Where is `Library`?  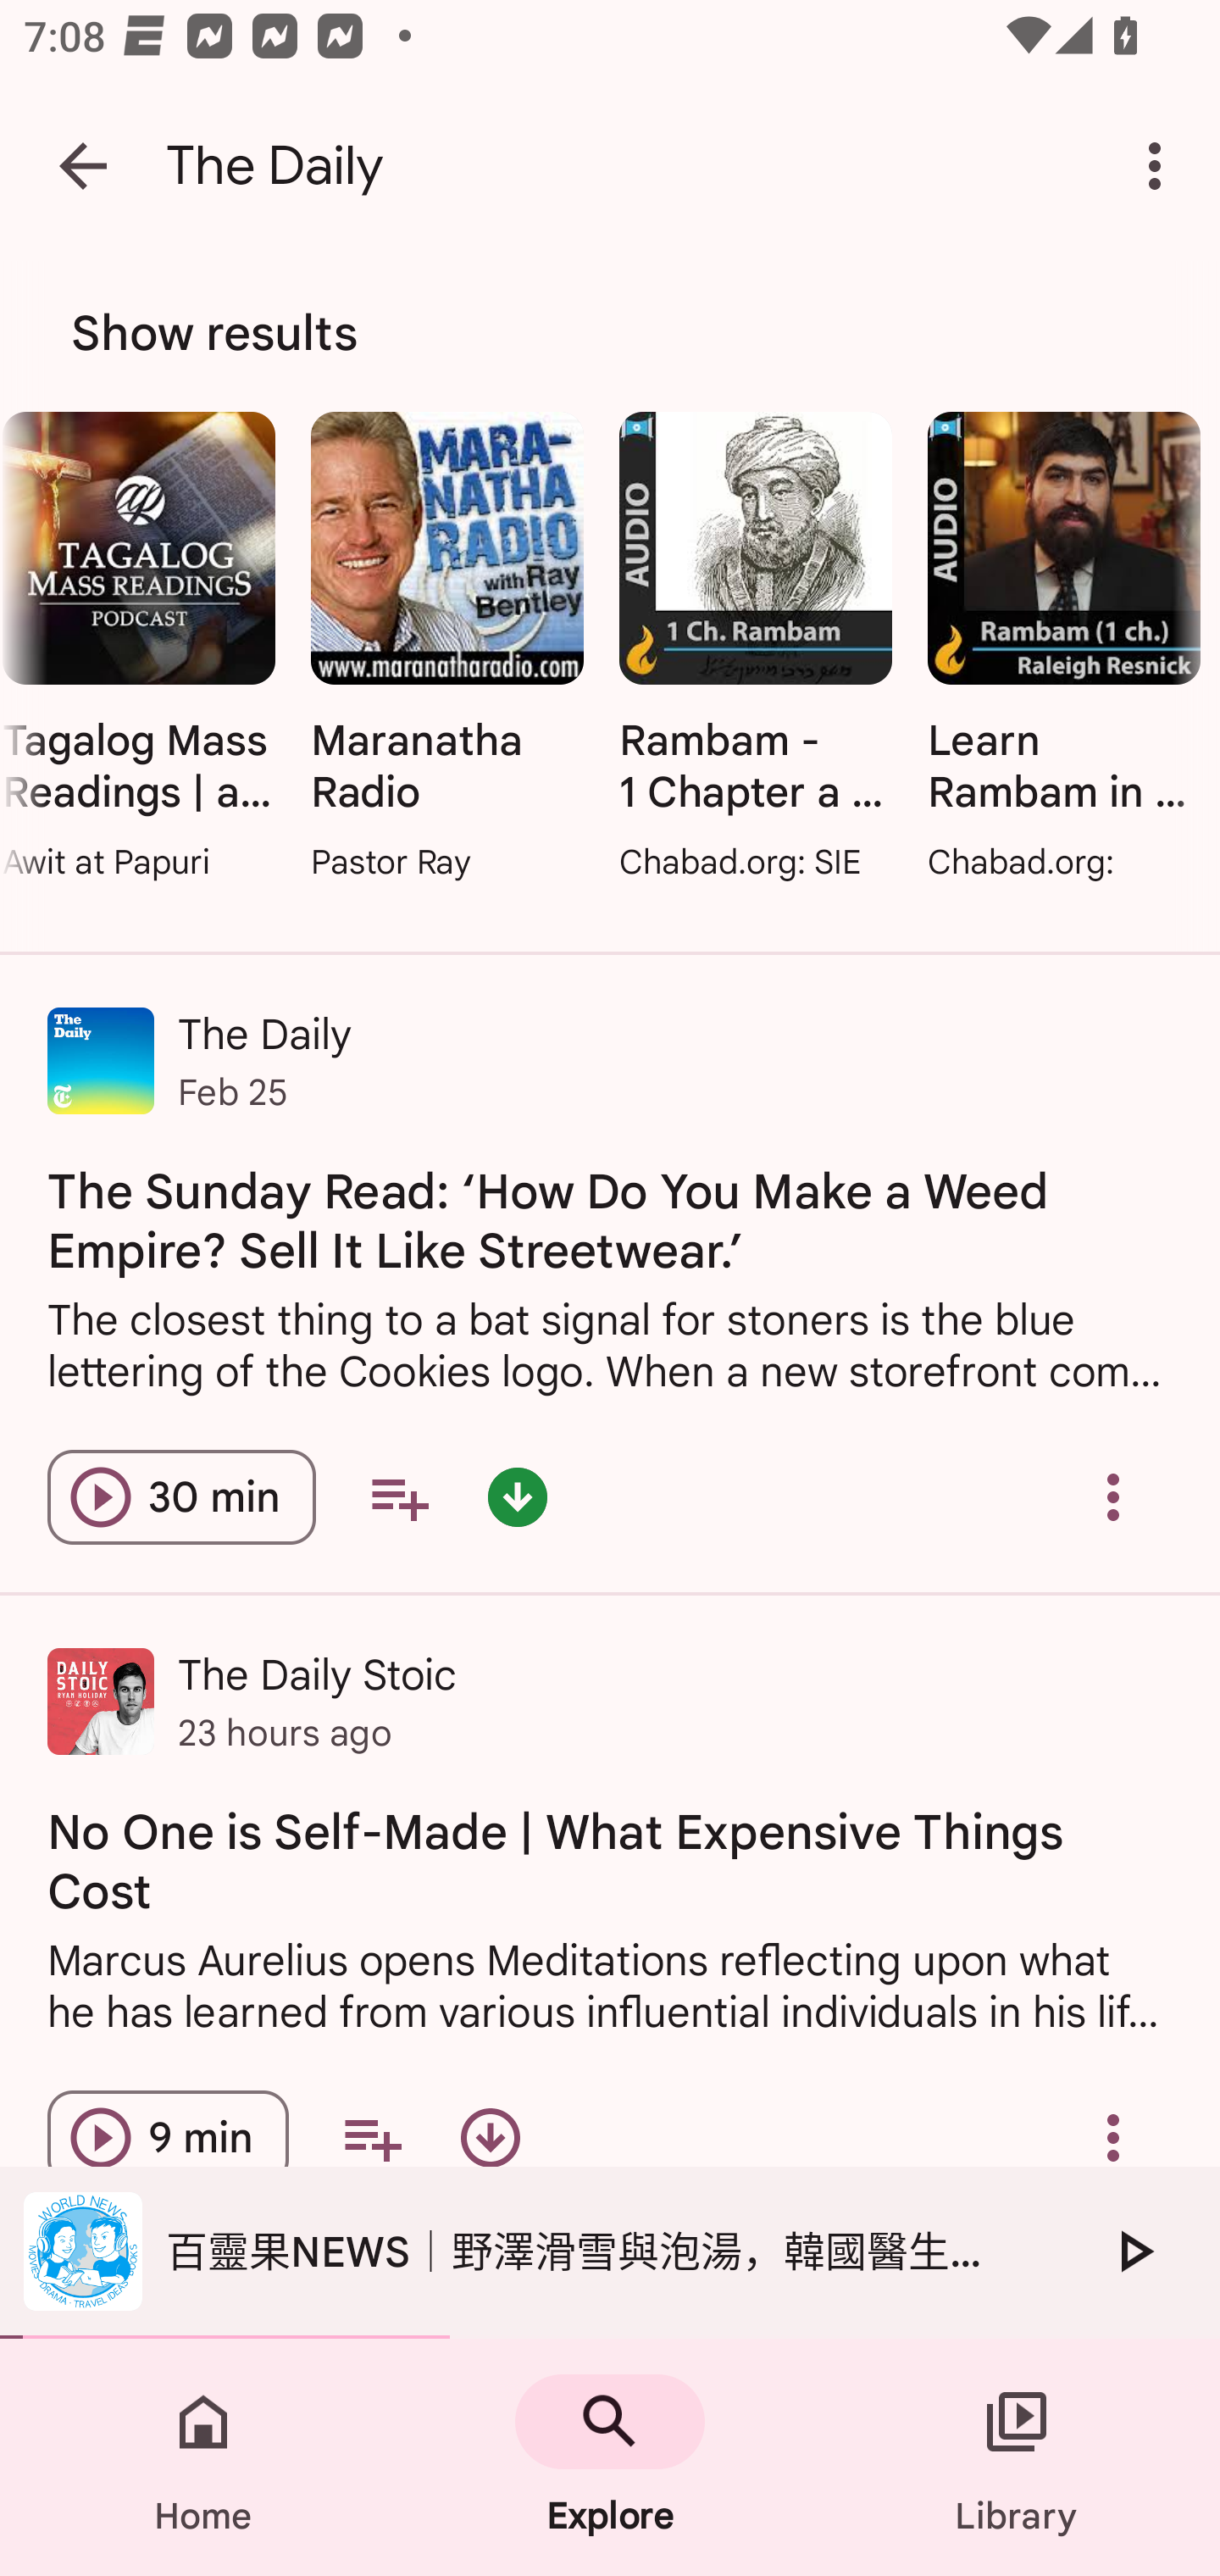 Library is located at coordinates (1017, 2457).